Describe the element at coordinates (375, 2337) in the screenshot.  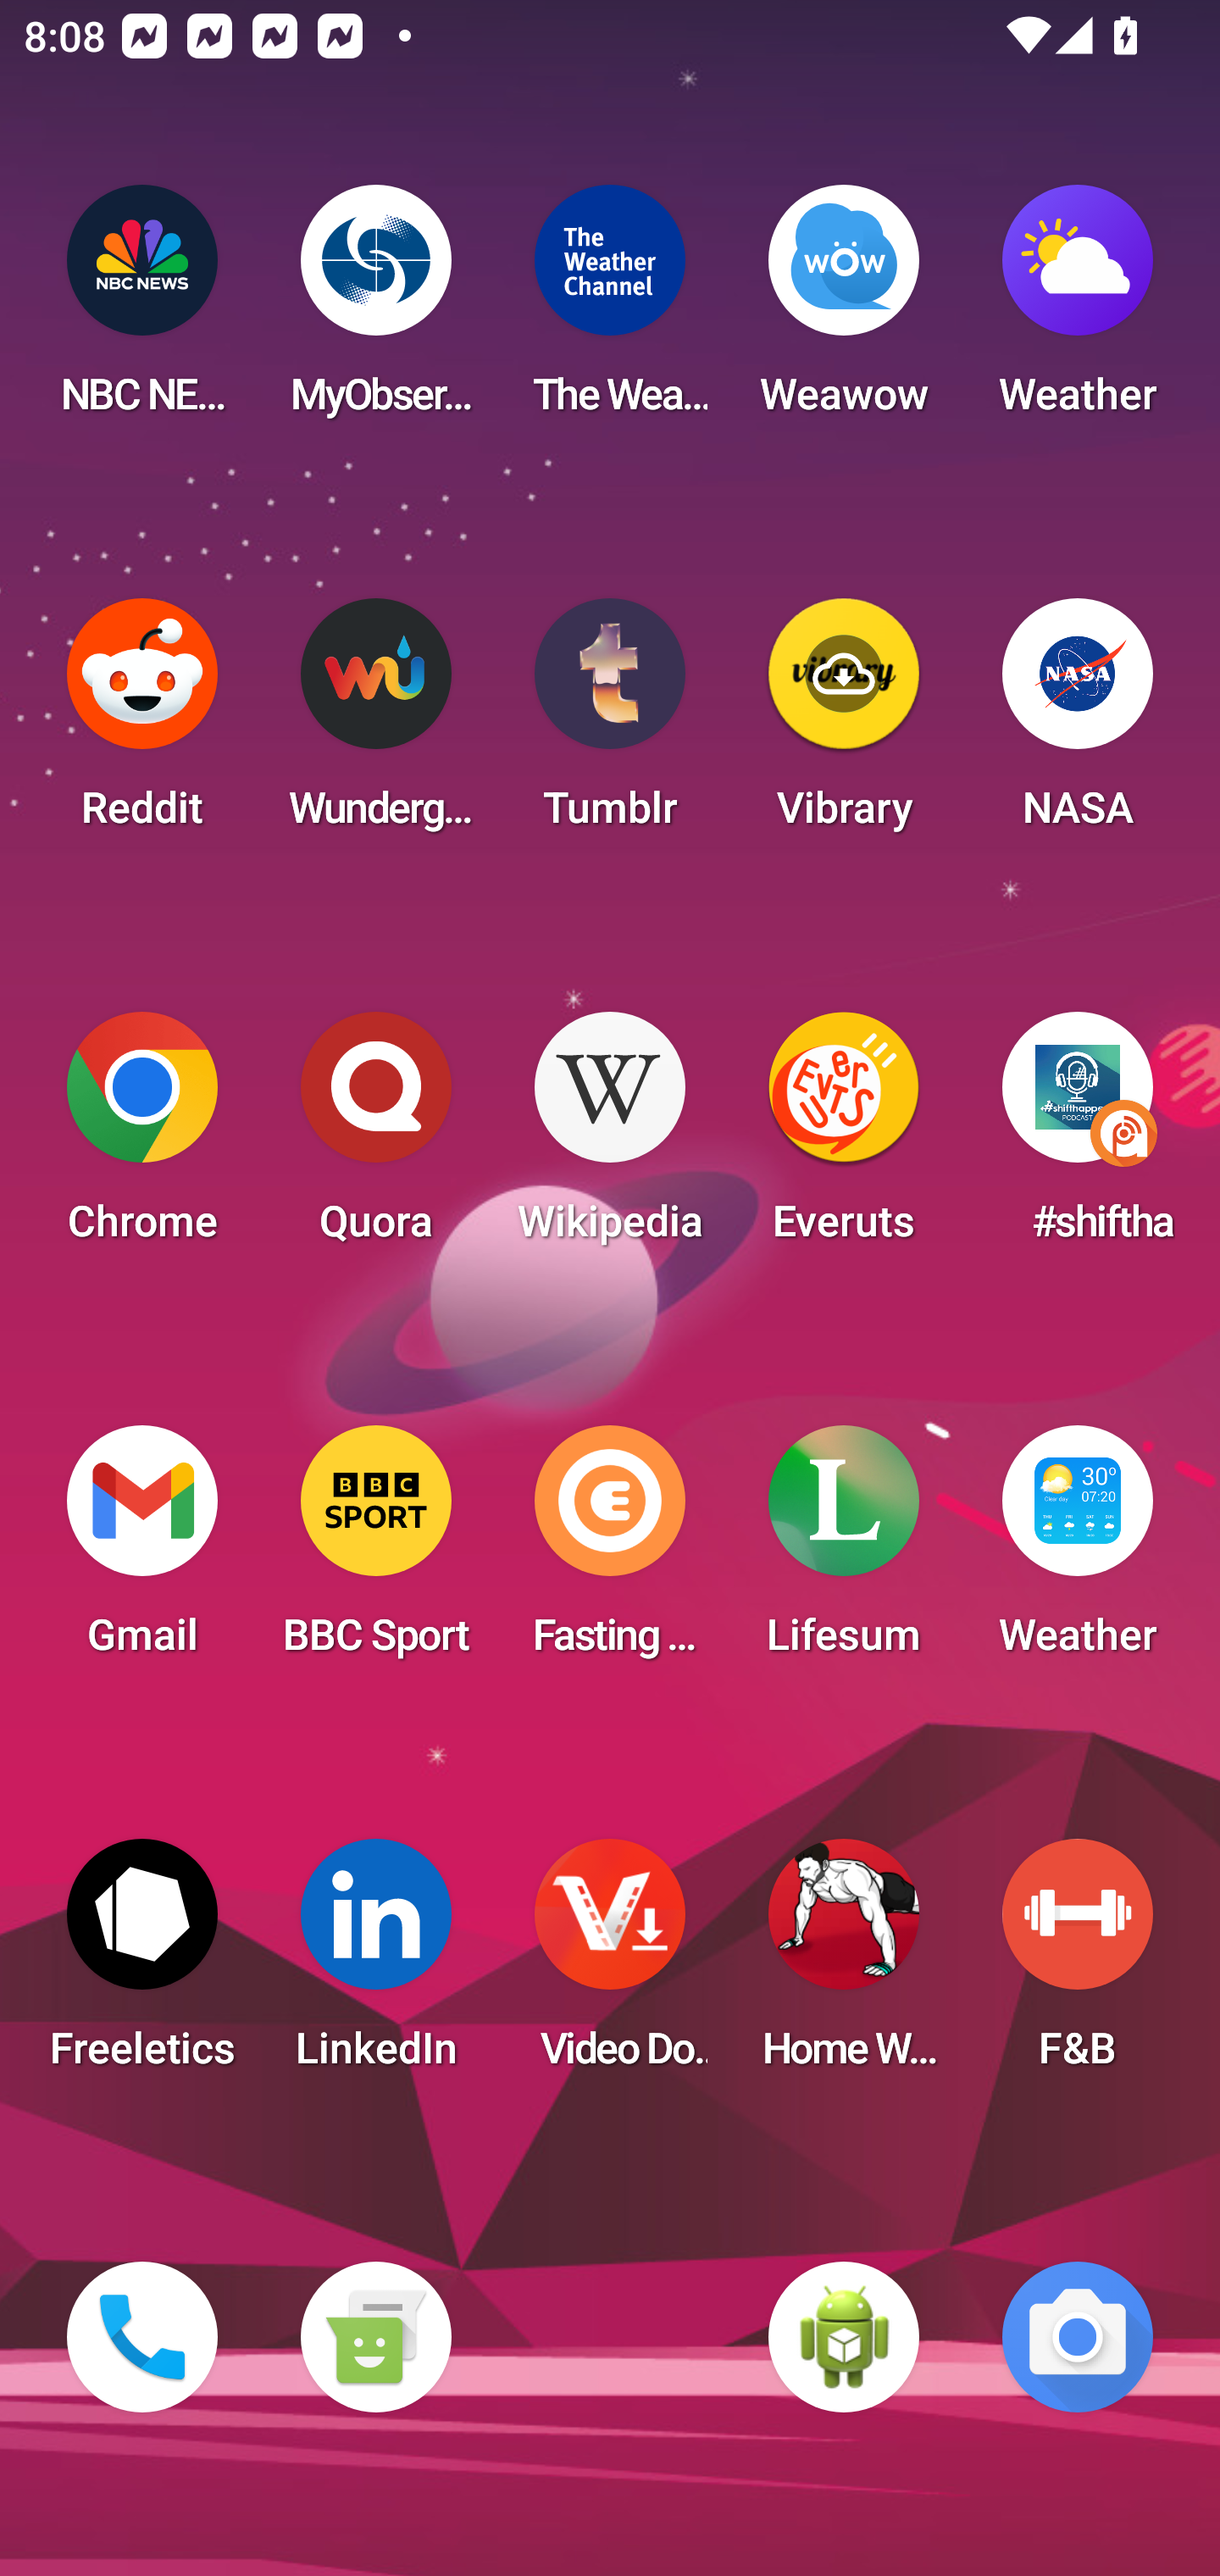
I see `Messaging` at that location.